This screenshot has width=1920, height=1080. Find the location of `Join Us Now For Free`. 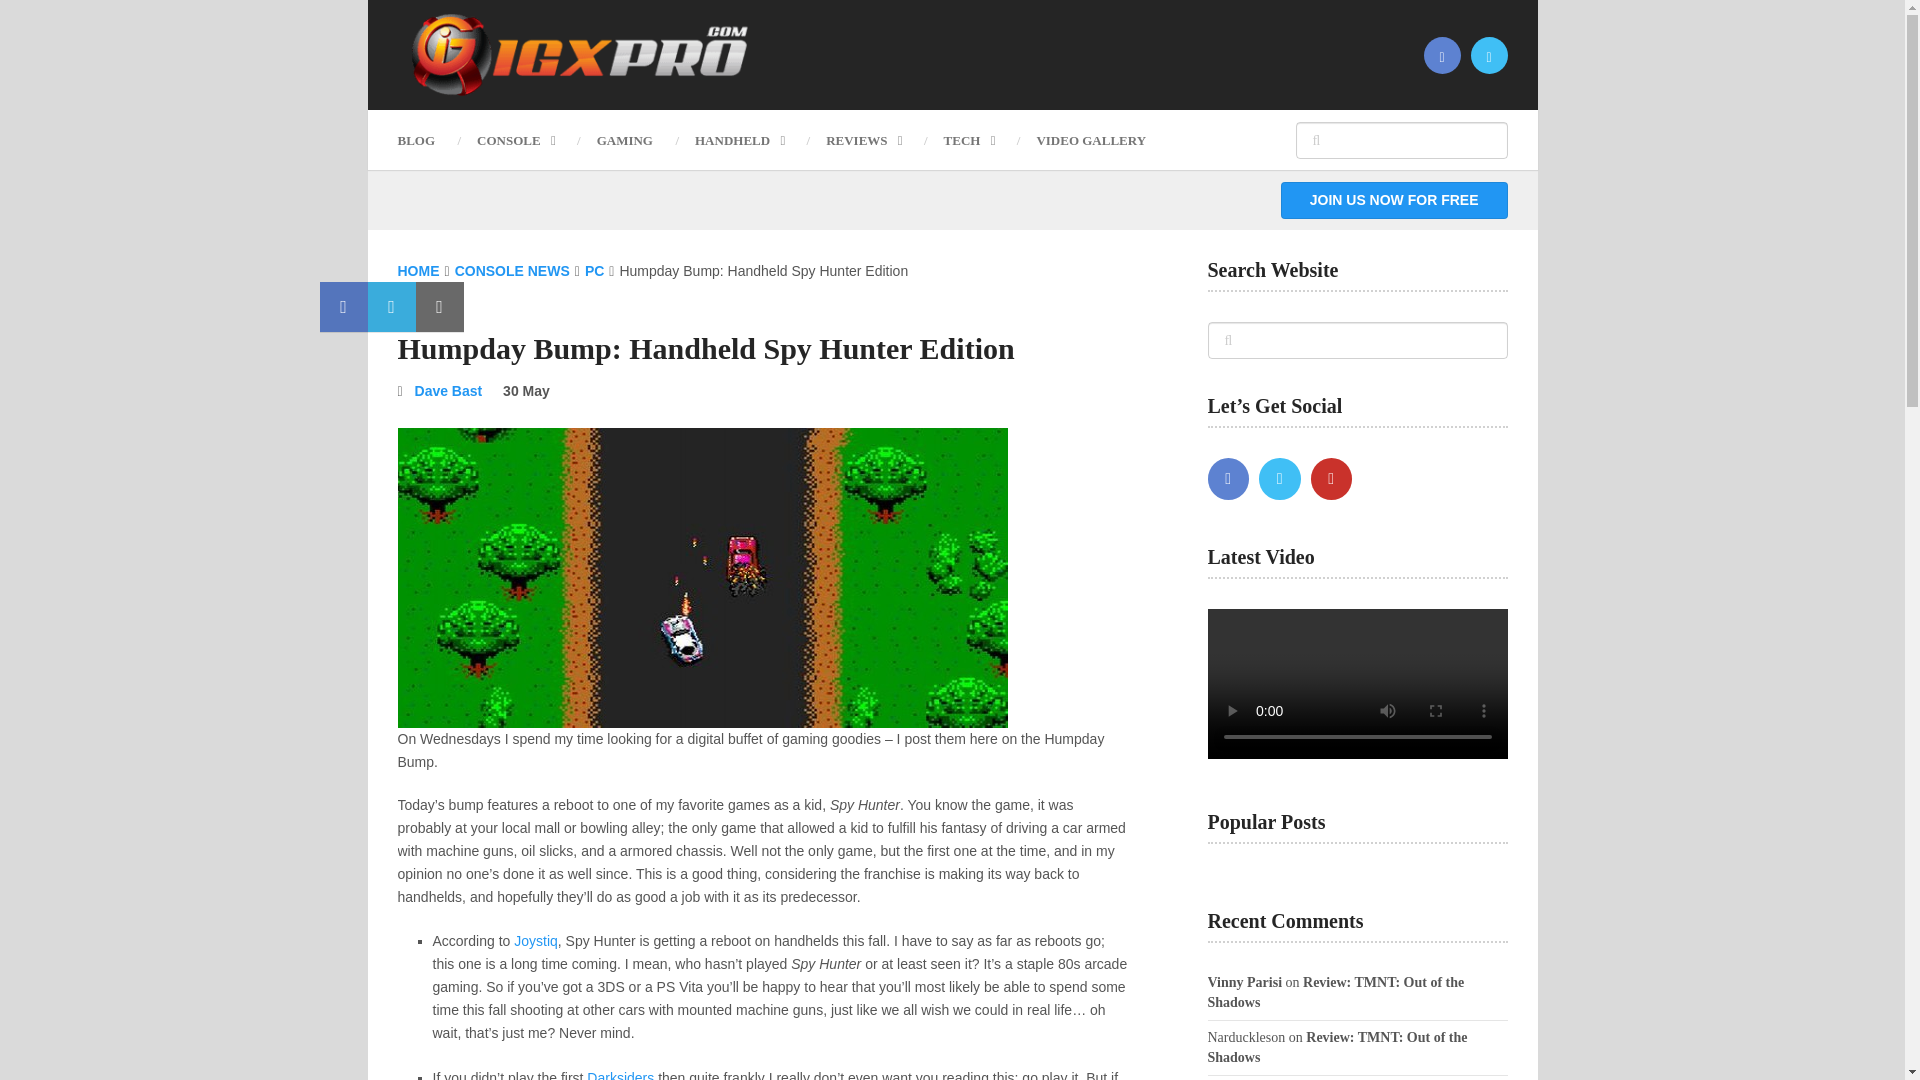

Join Us Now For Free is located at coordinates (1394, 200).